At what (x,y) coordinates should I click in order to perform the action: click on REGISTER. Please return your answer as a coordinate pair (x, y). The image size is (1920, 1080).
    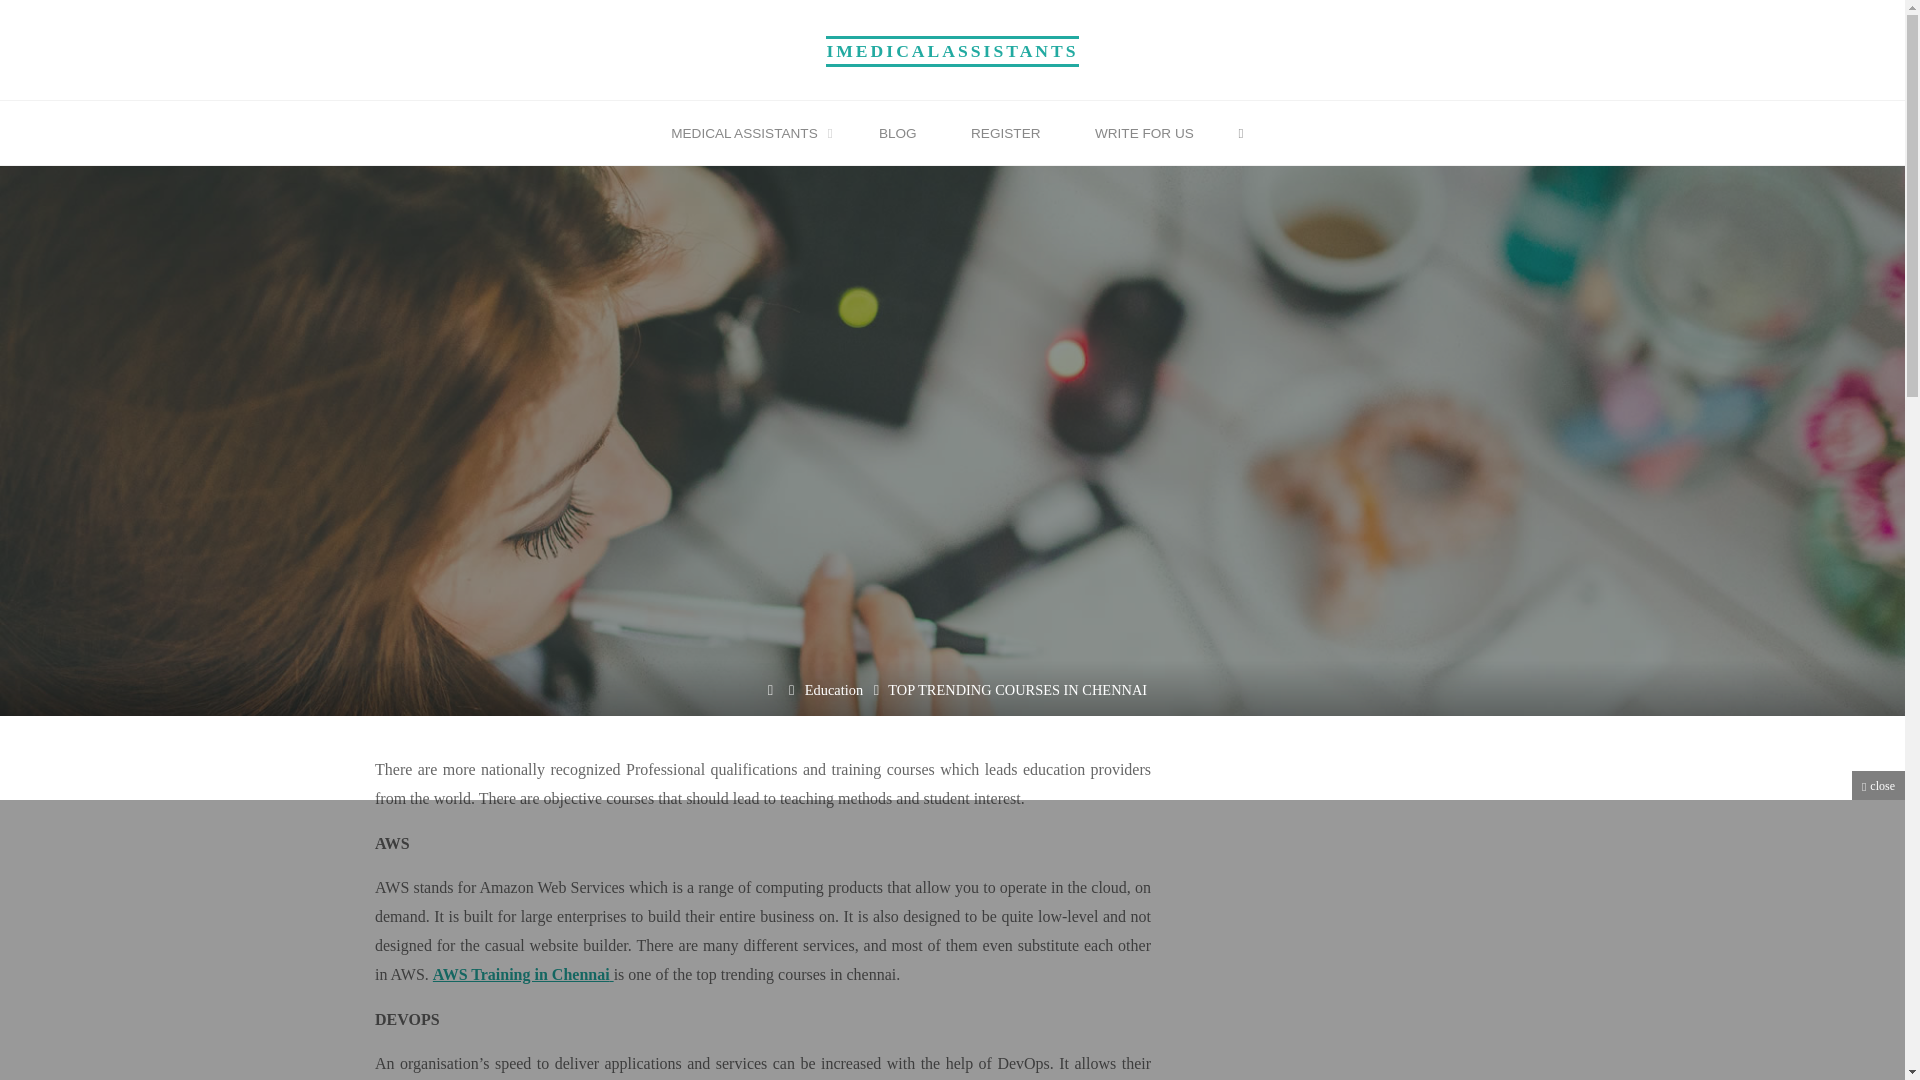
    Looking at the image, I should click on (1006, 134).